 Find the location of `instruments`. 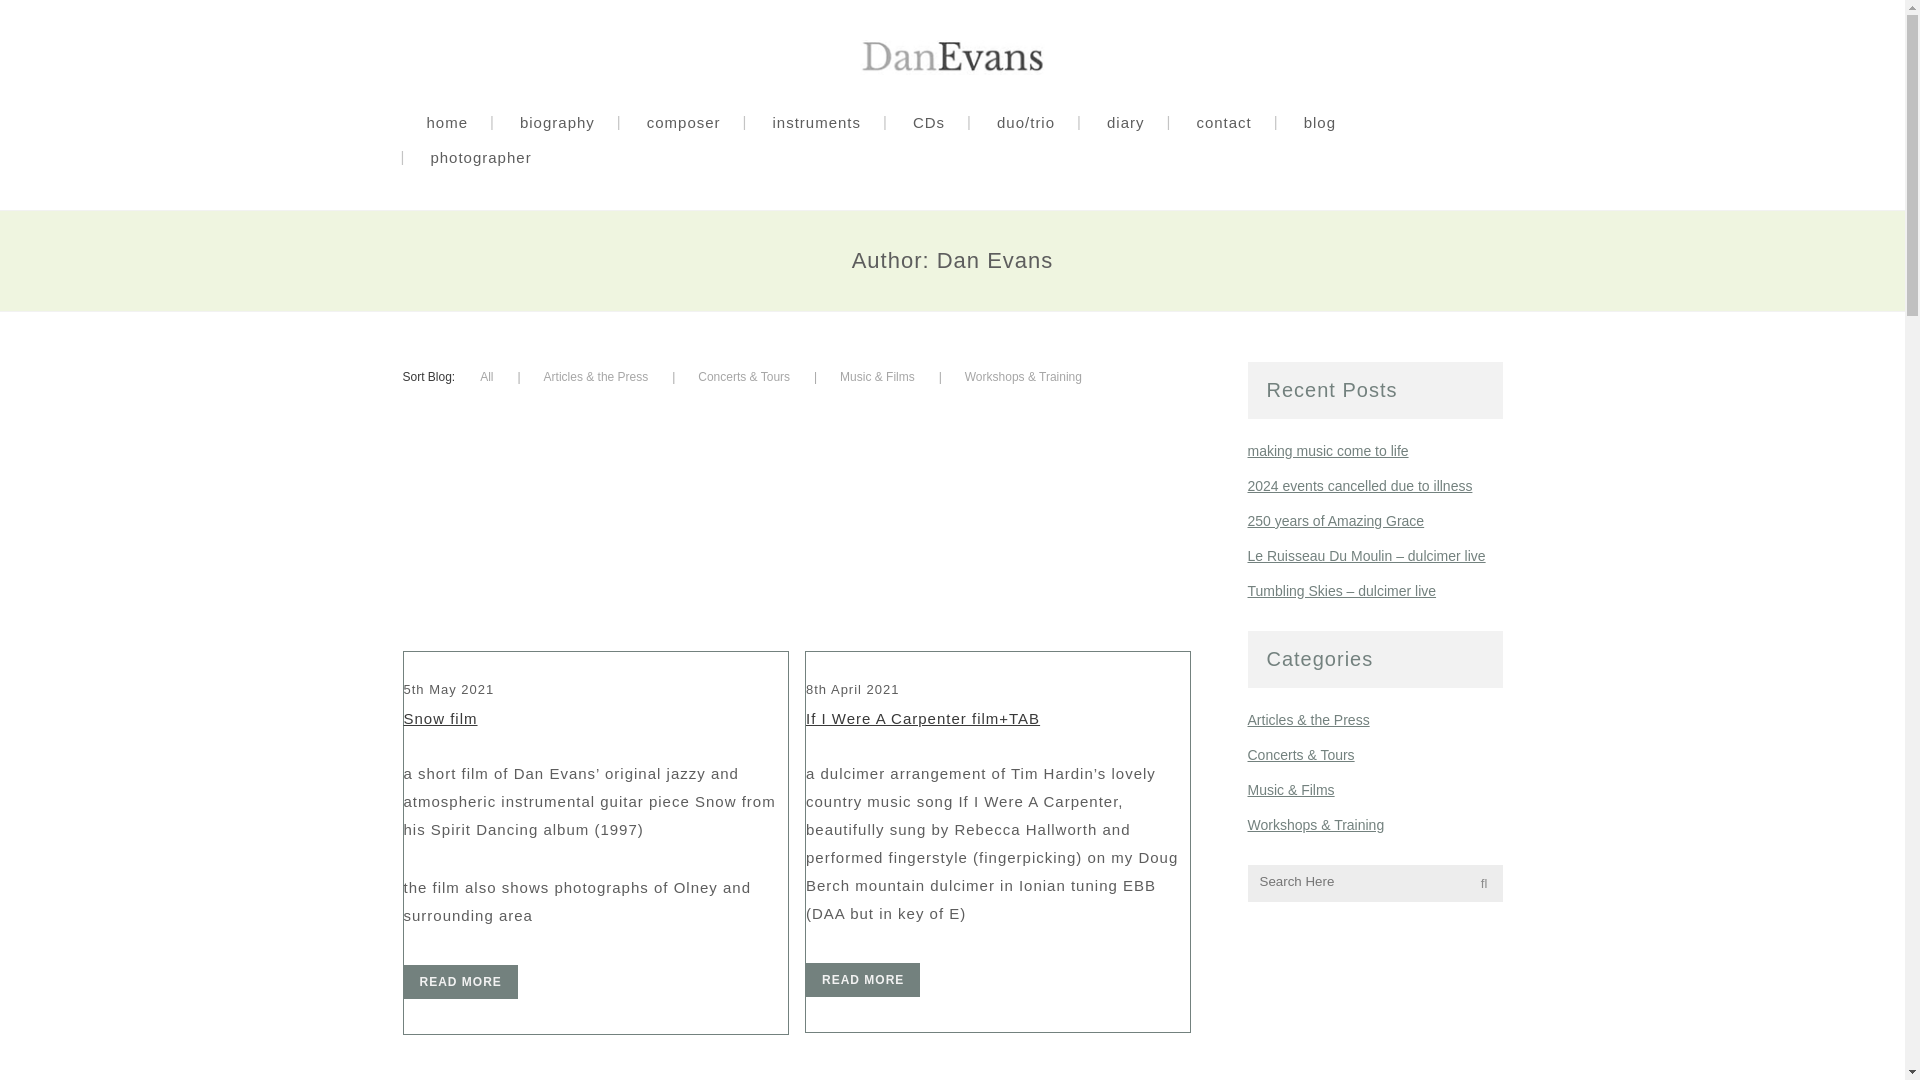

instruments is located at coordinates (816, 122).